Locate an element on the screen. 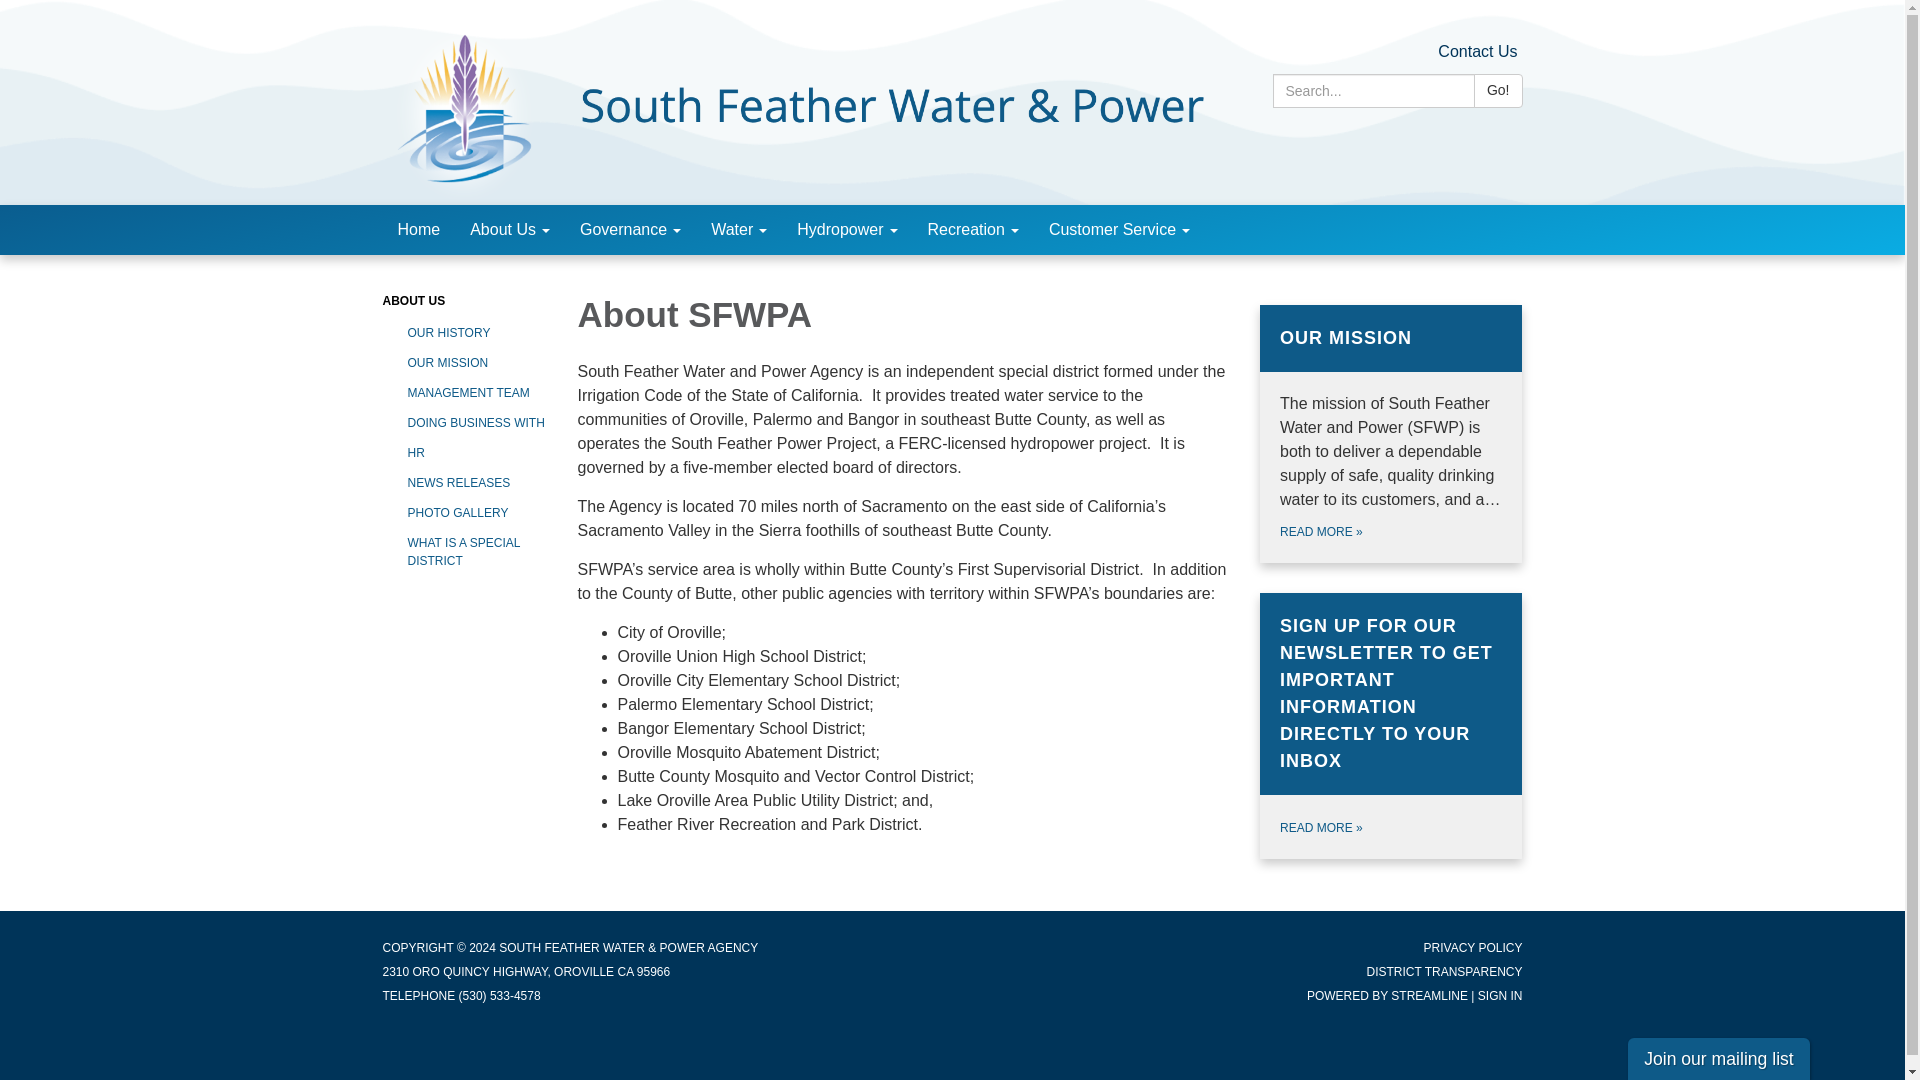 This screenshot has height=1080, width=1920. Water is located at coordinates (738, 230).